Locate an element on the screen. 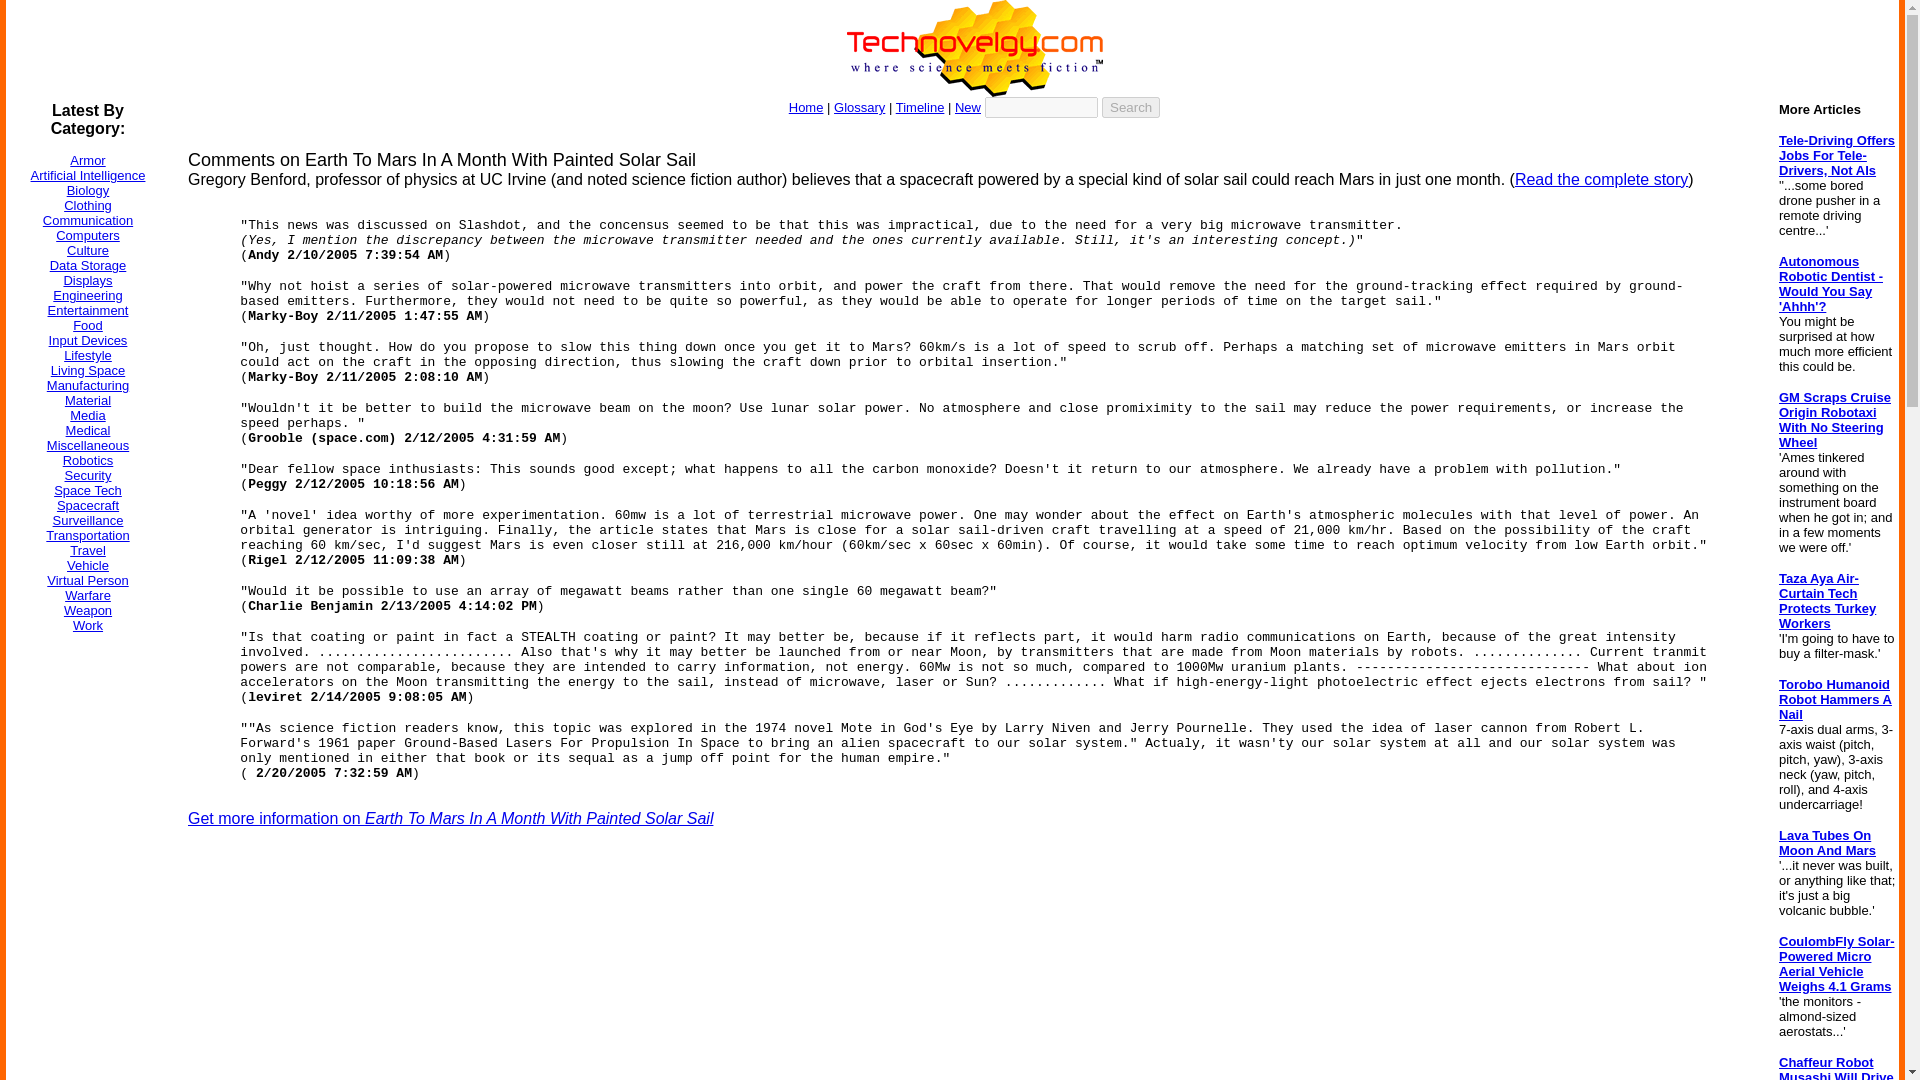 This screenshot has height=1080, width=1920. Read the complete story is located at coordinates (1600, 178).